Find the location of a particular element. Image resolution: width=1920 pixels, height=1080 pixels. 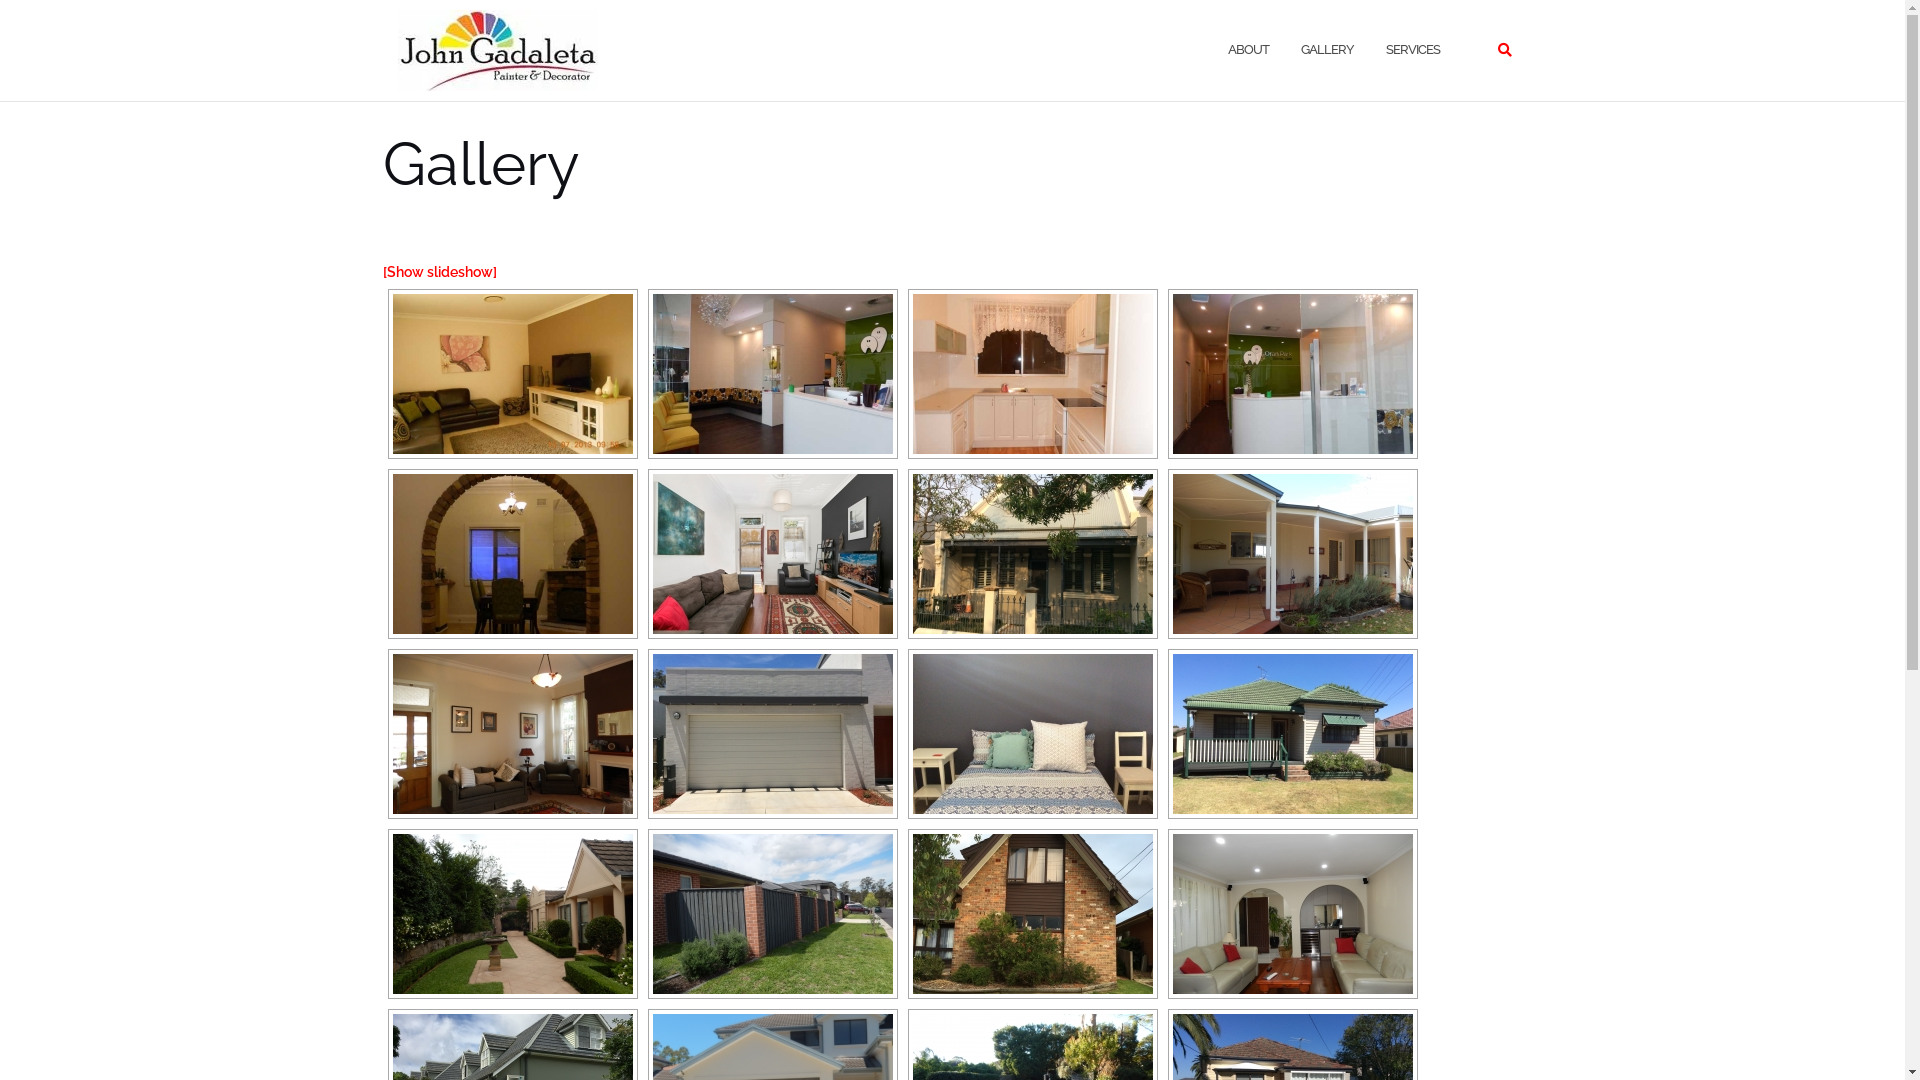

ABOUT is located at coordinates (1248, 50).